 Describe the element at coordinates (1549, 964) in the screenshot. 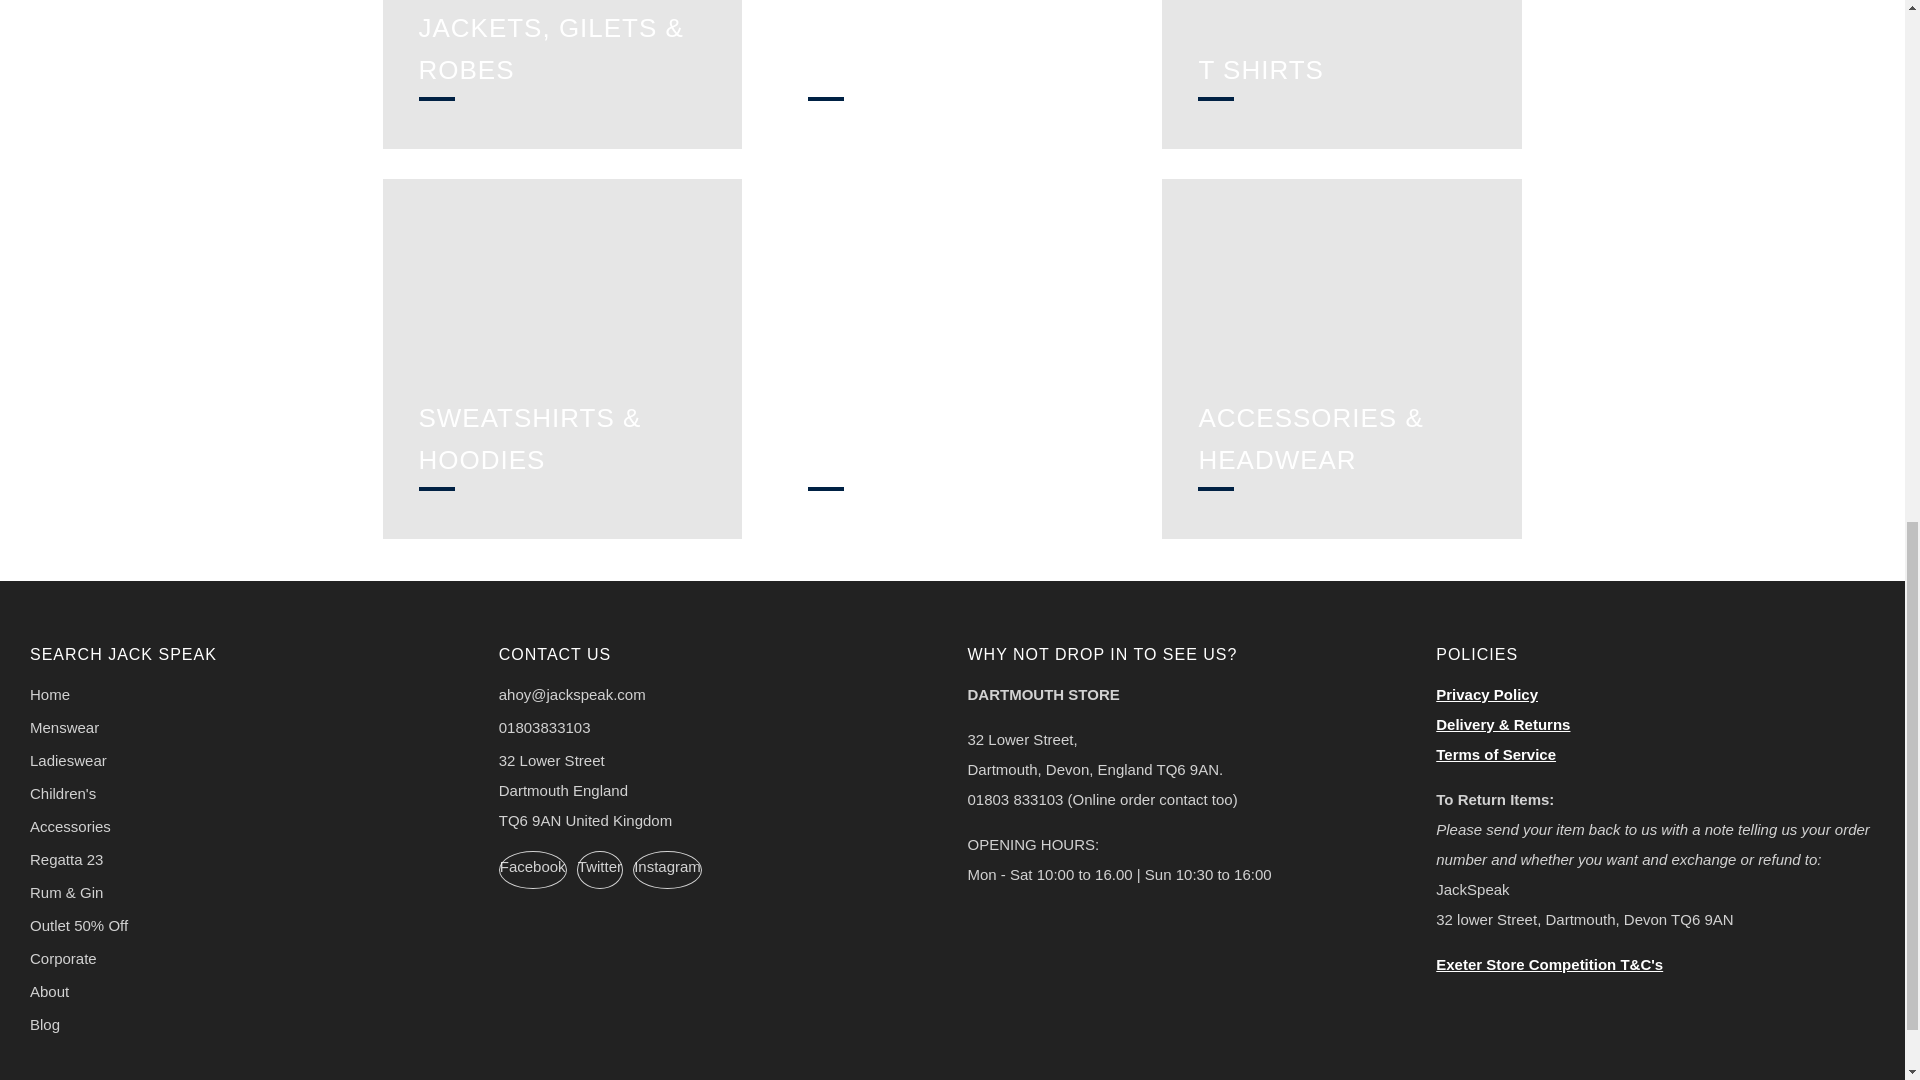

I see `Exeter Store Competition` at that location.